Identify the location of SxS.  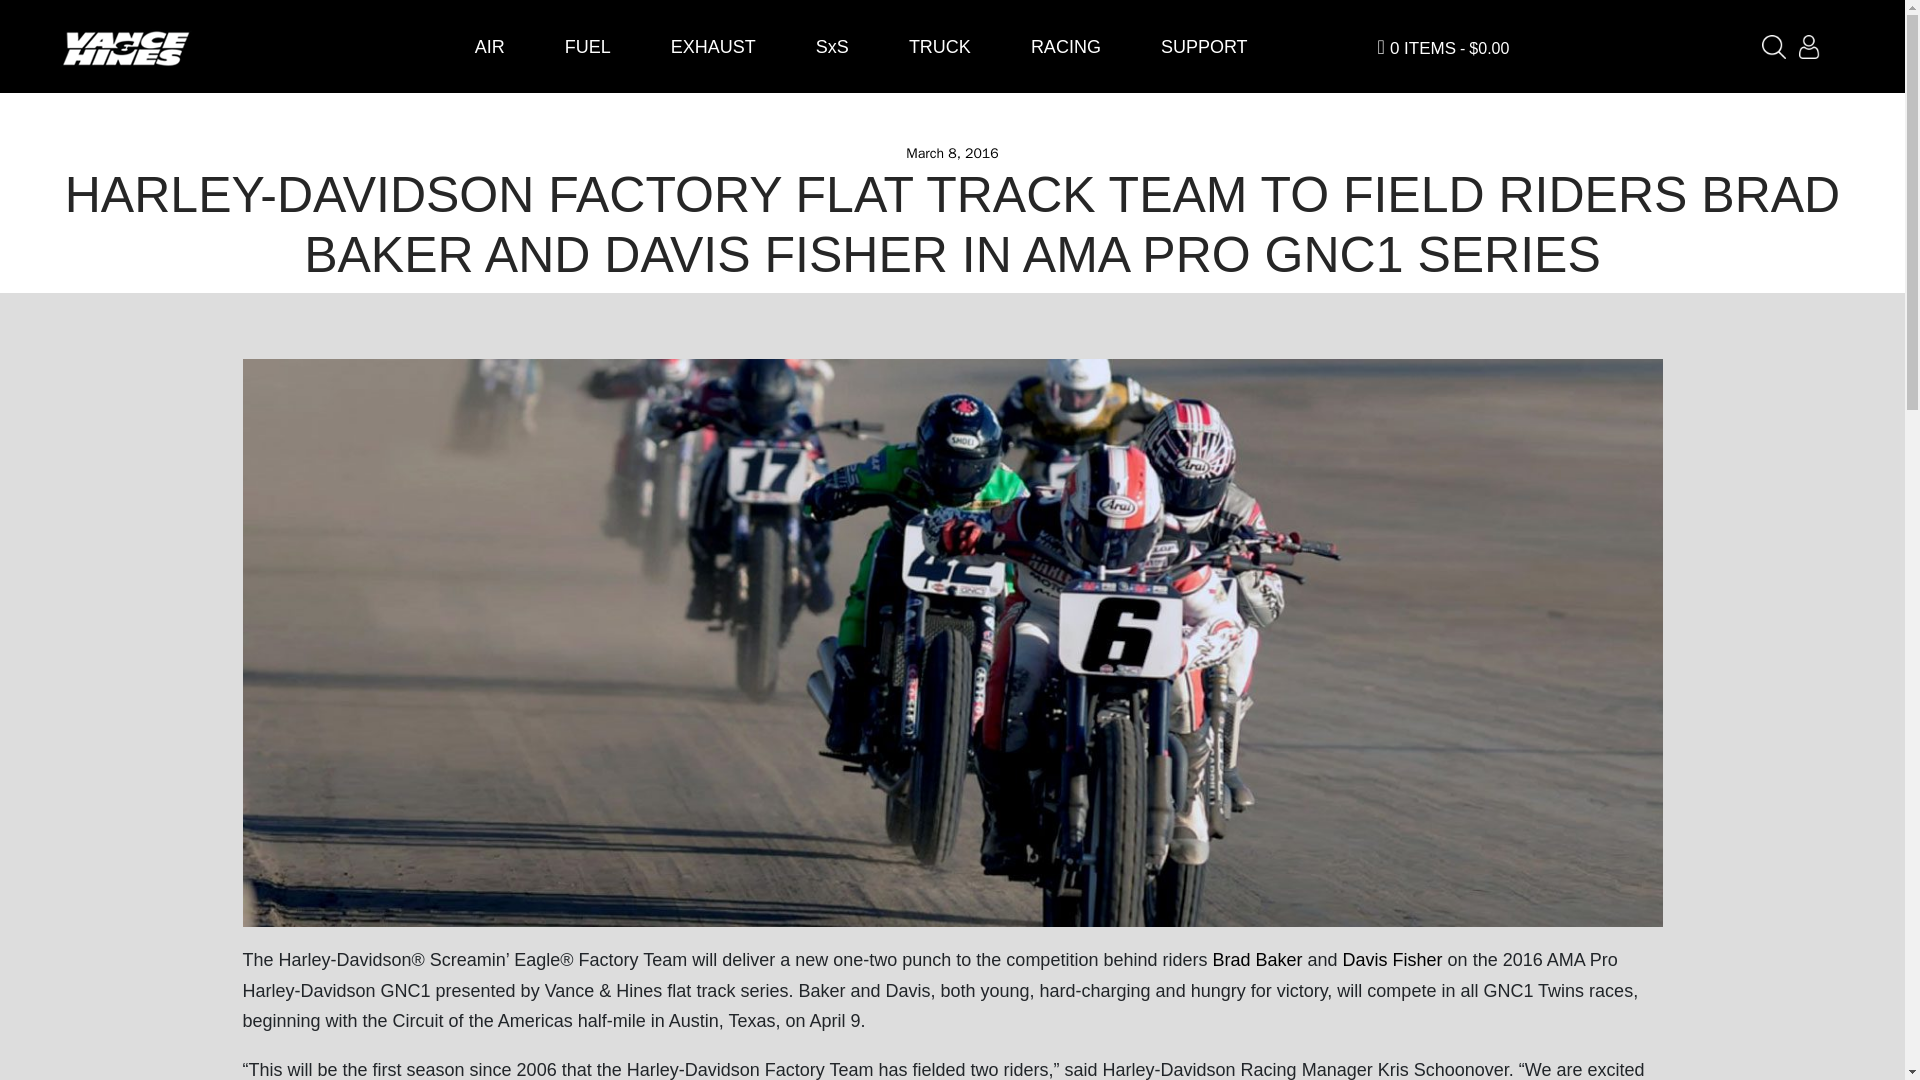
(832, 46).